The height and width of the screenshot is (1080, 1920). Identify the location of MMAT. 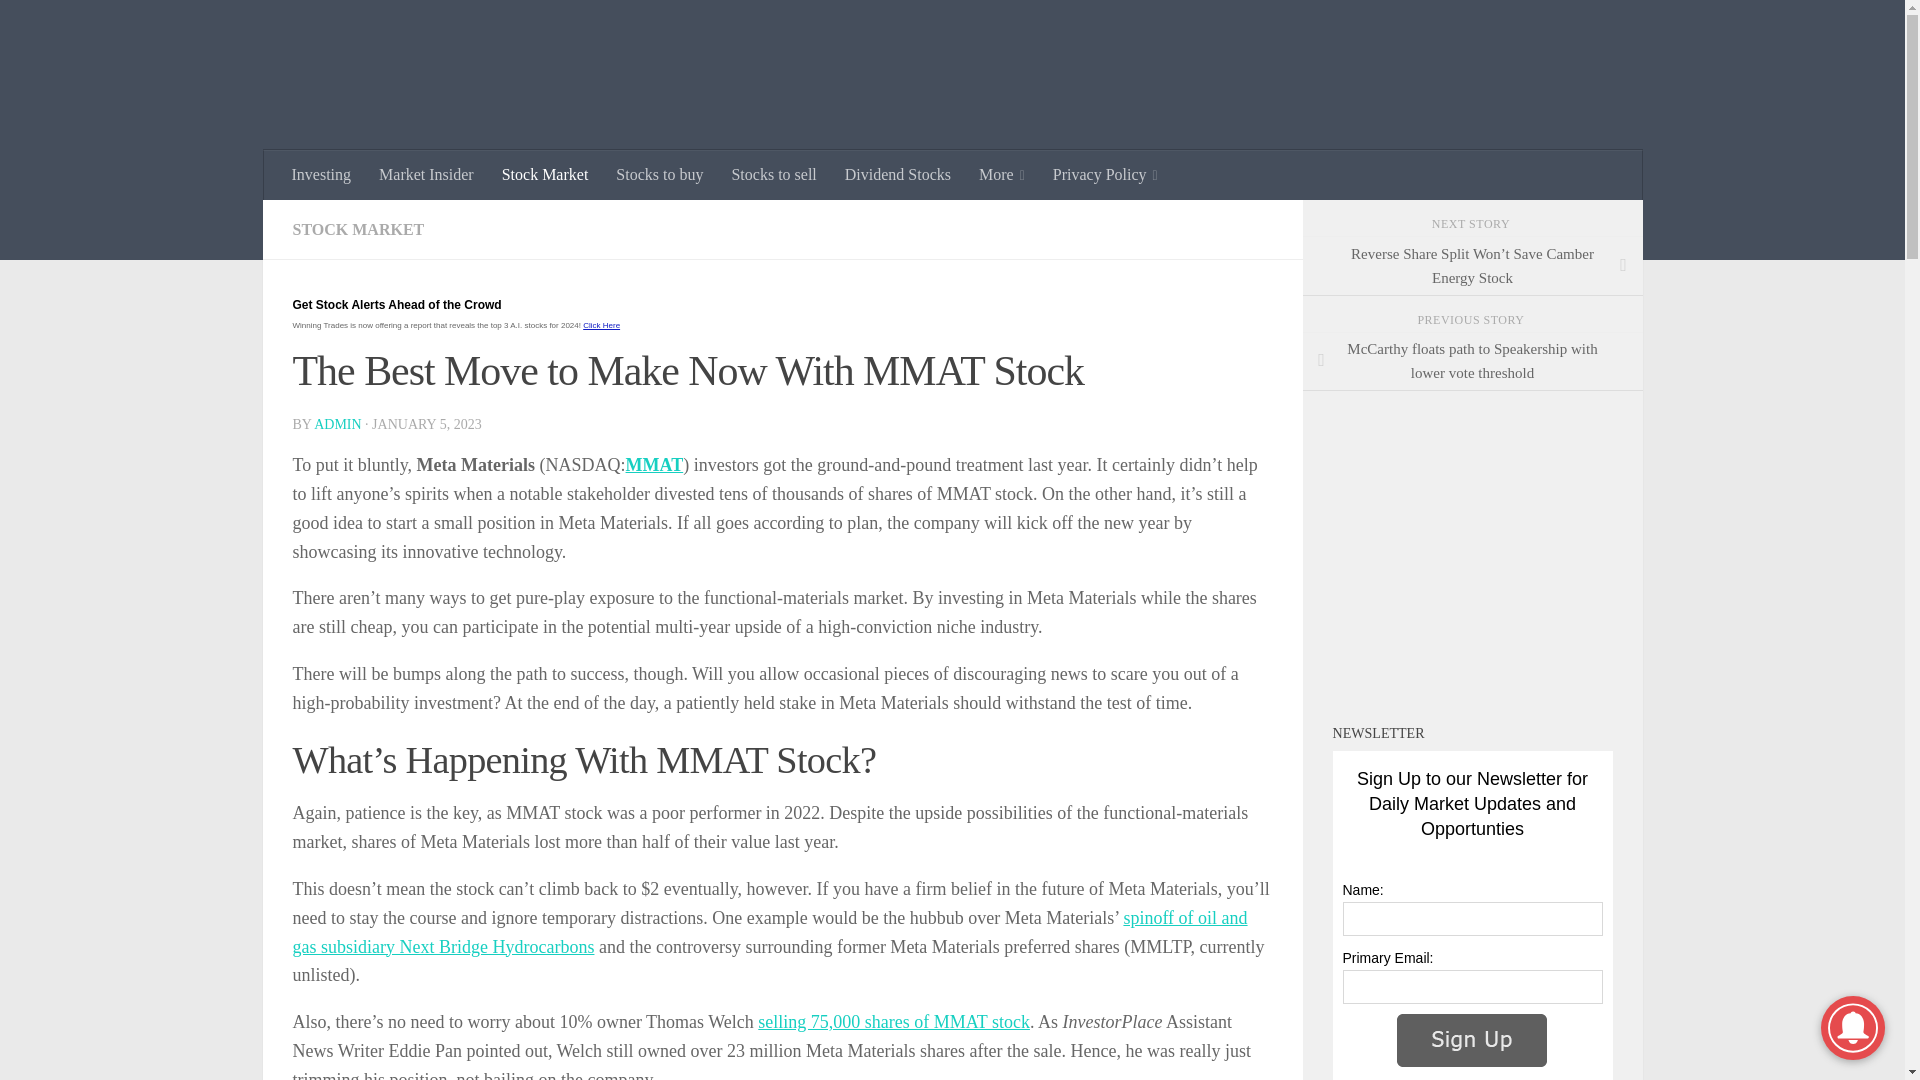
(654, 464).